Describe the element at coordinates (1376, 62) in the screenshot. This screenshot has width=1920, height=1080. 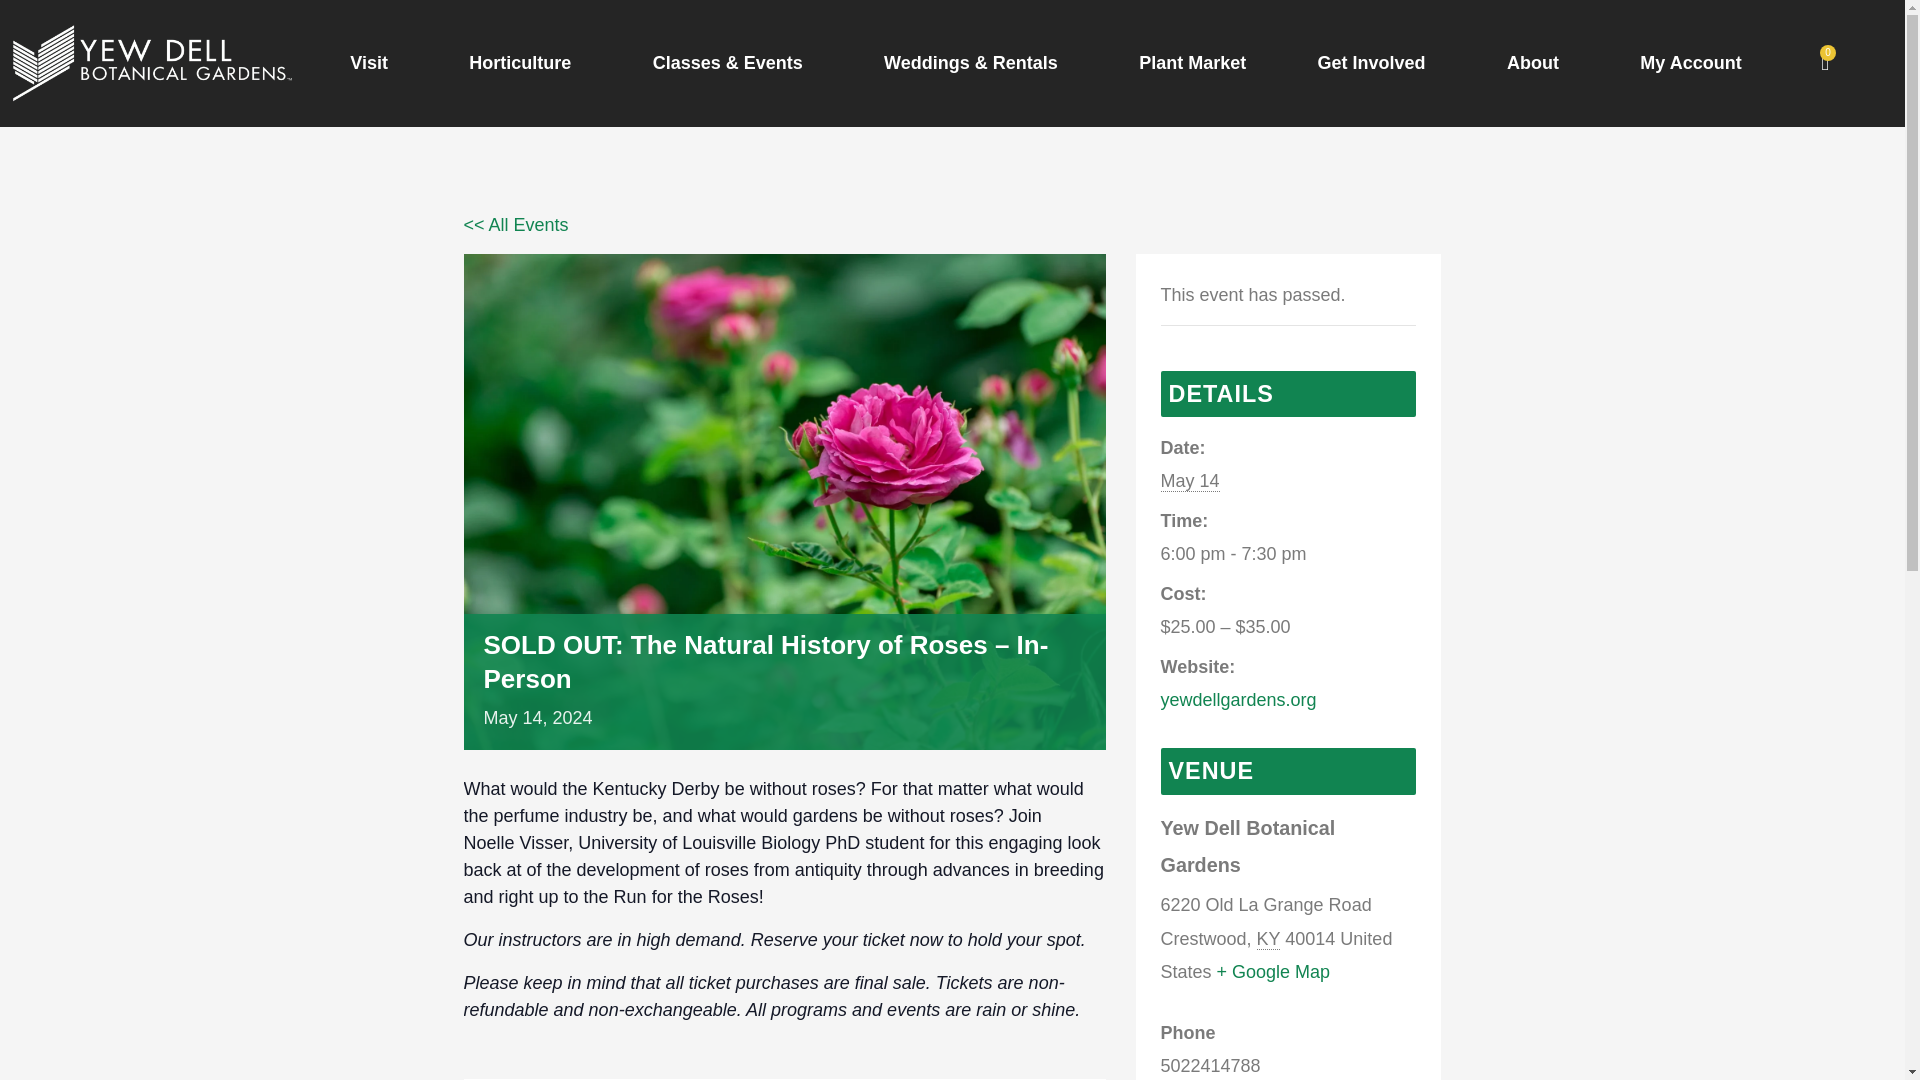
I see `Get Involved` at that location.